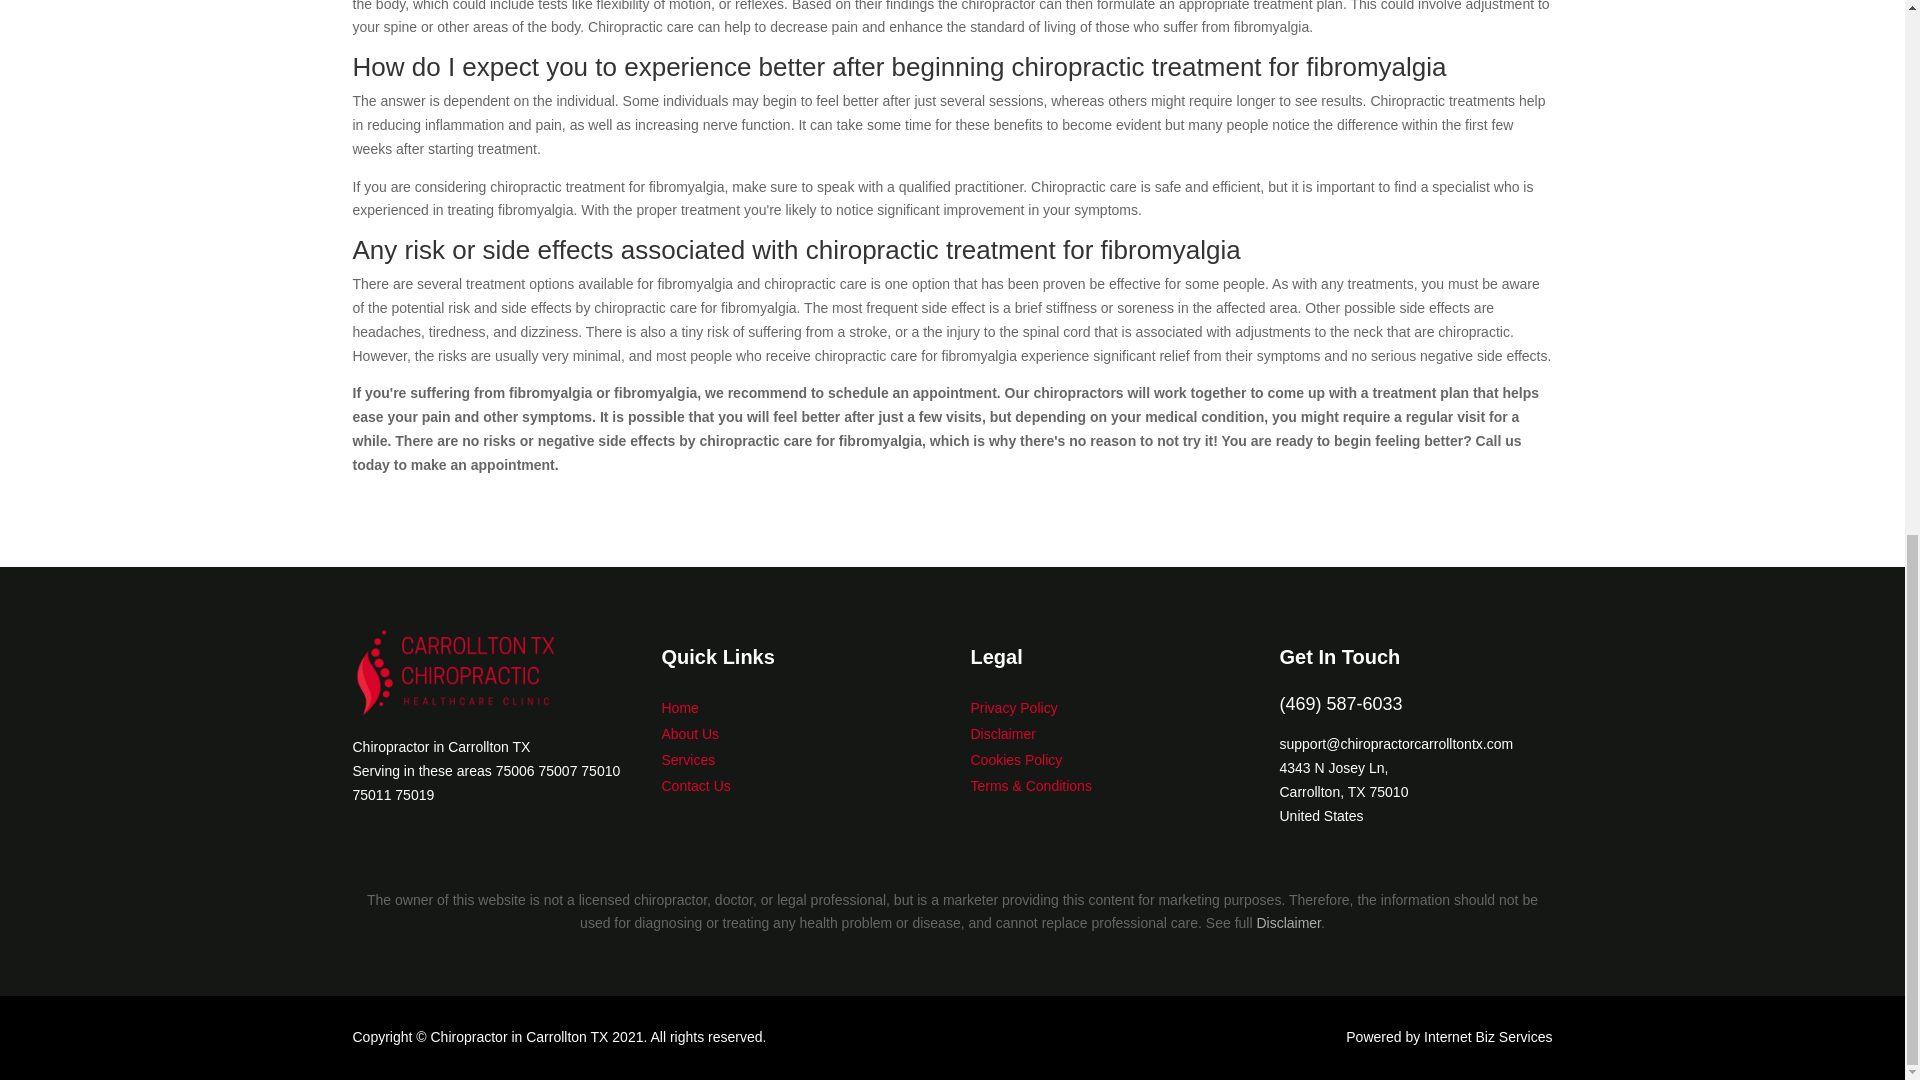  I want to click on Privacy Policy, so click(1013, 708).